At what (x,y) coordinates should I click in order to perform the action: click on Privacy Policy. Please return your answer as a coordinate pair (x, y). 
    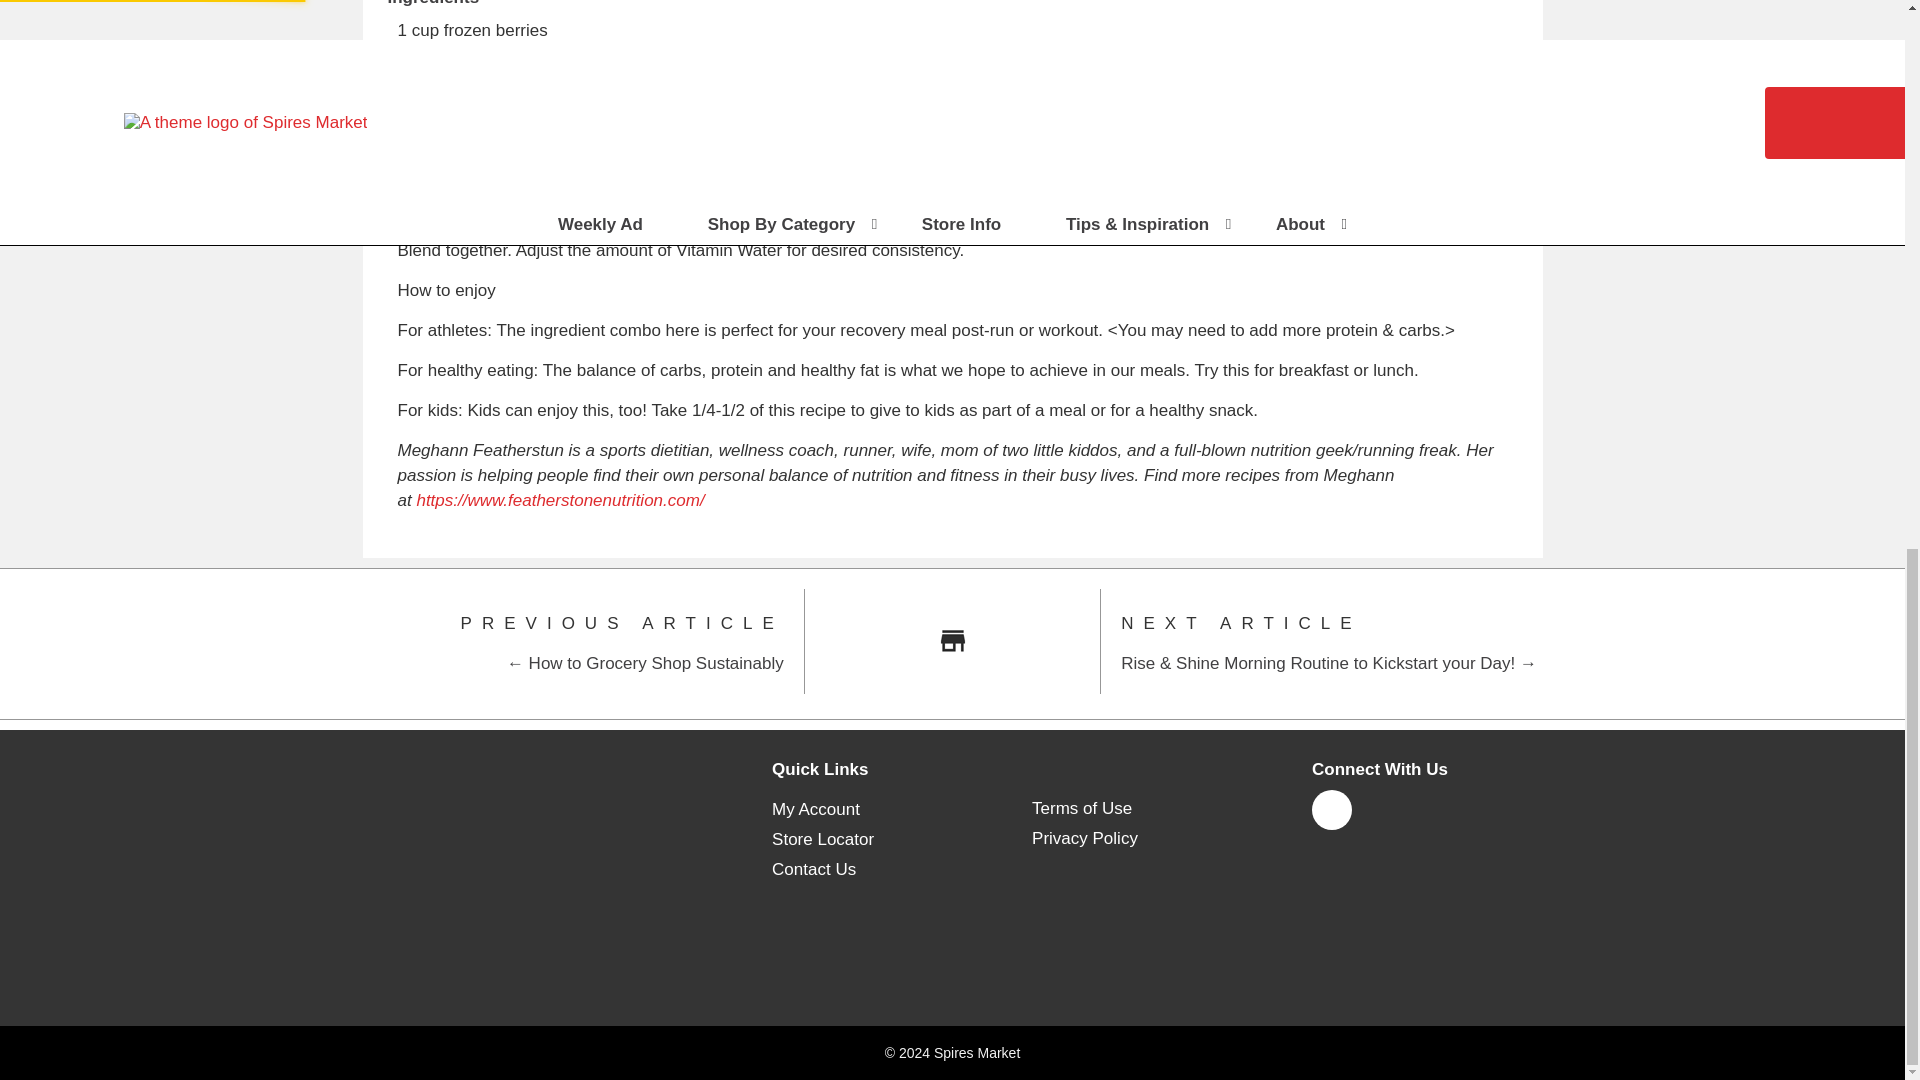
    Looking at the image, I should click on (1085, 838).